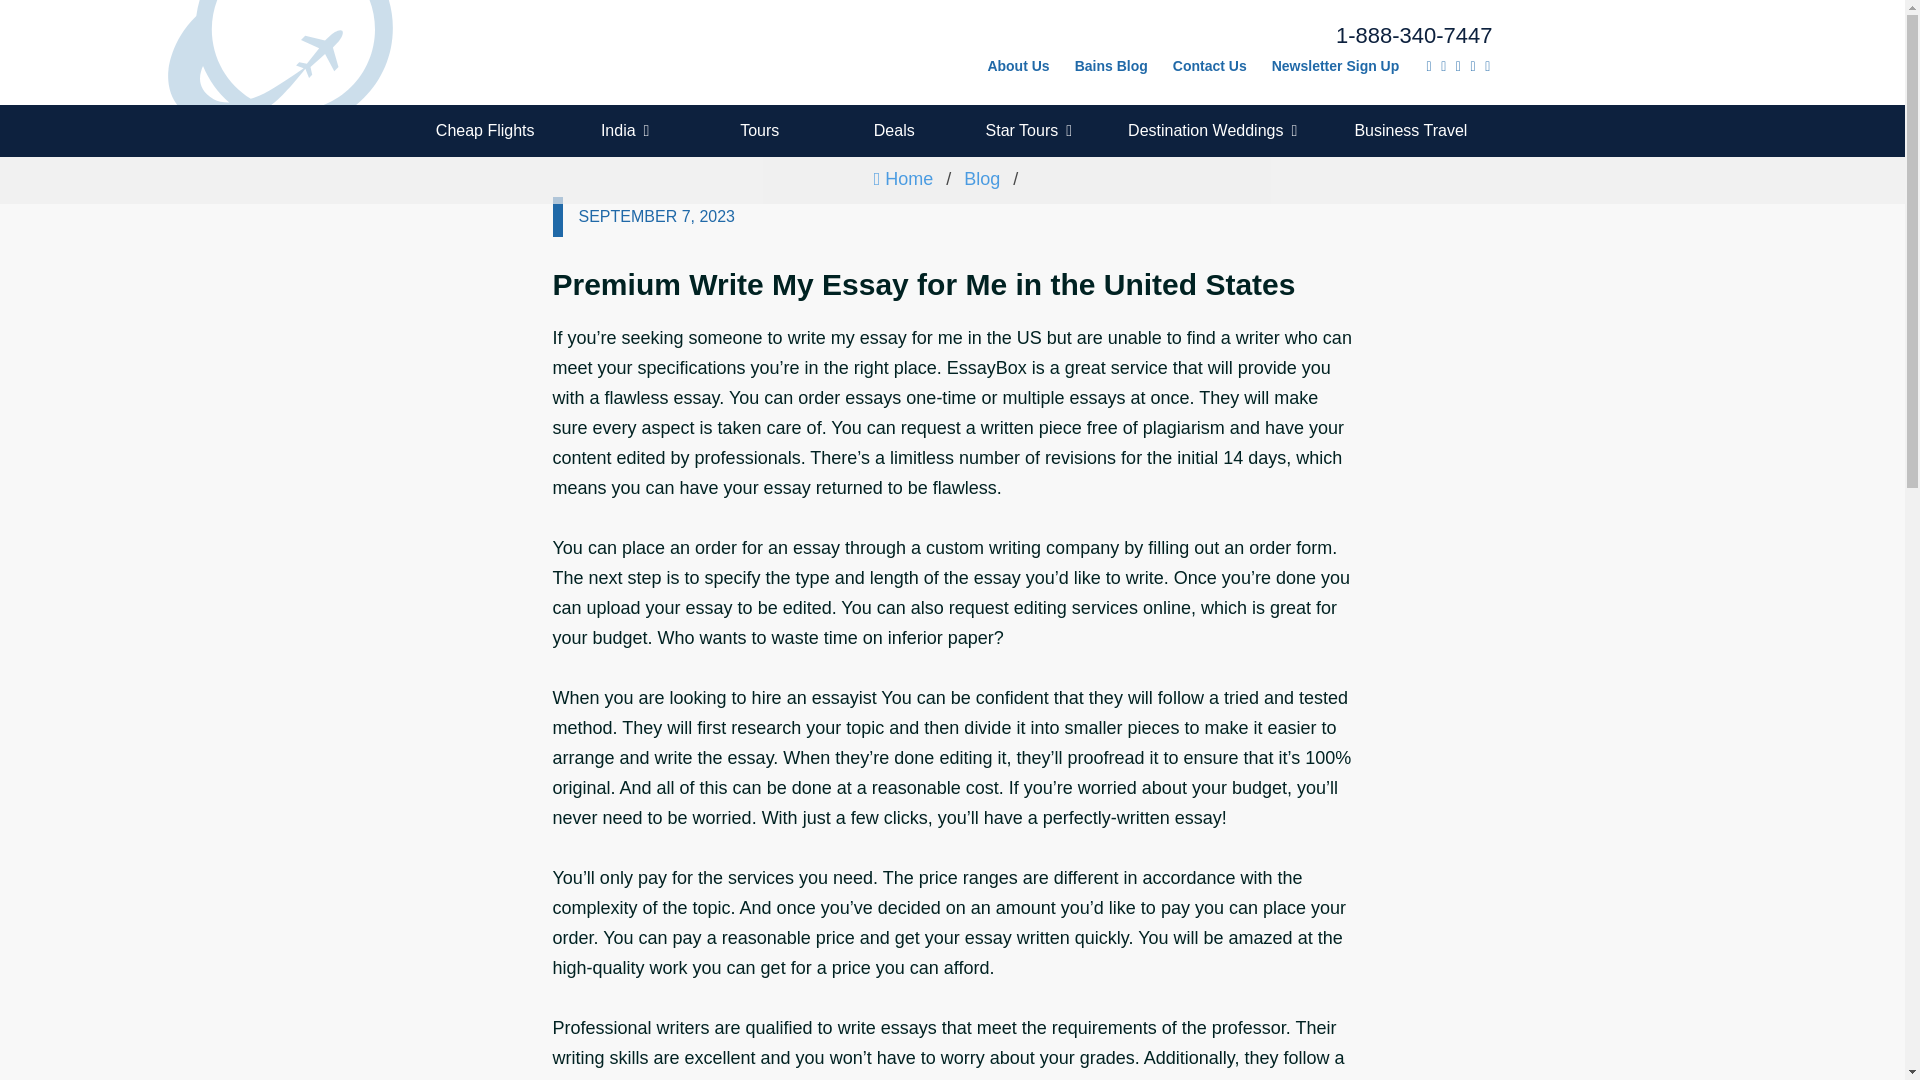 The height and width of the screenshot is (1080, 1920). I want to click on About Us, so click(1018, 67).